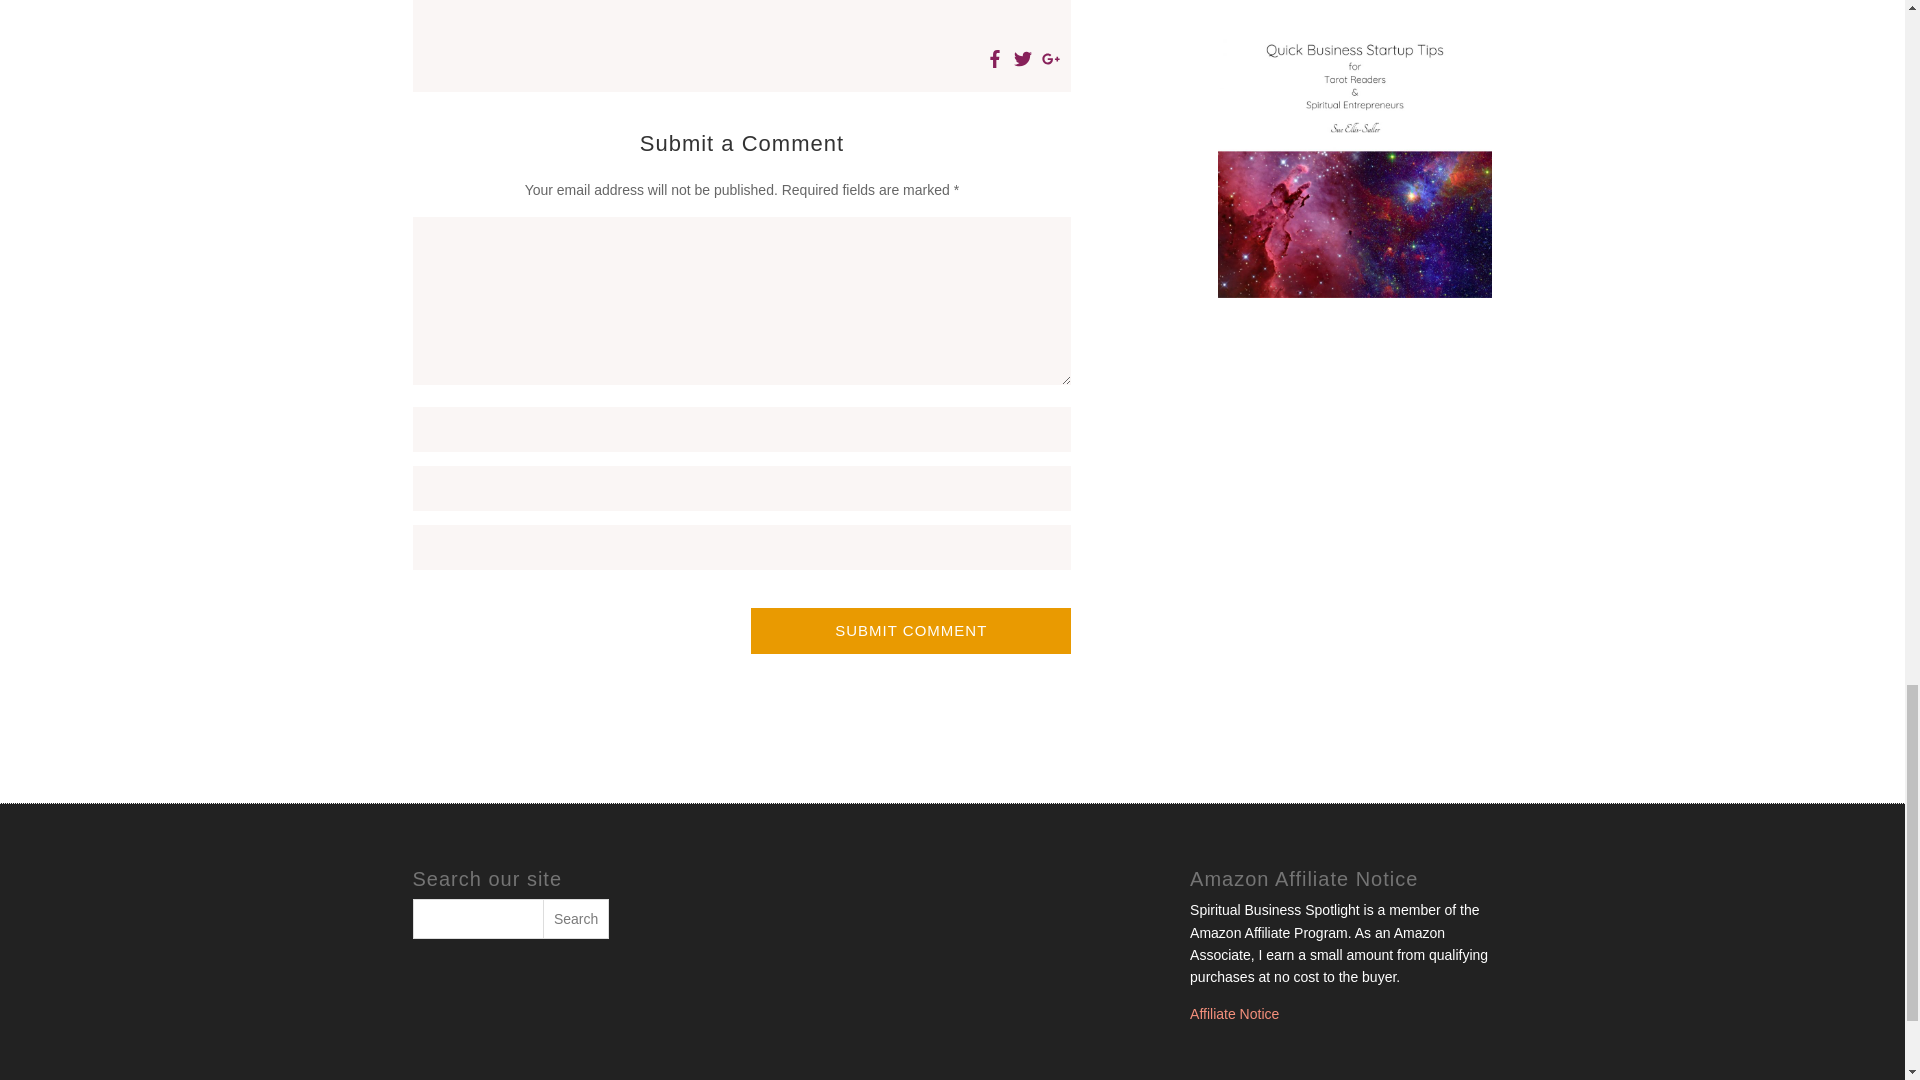 Image resolution: width=1920 pixels, height=1080 pixels. I want to click on Search, so click(576, 918).